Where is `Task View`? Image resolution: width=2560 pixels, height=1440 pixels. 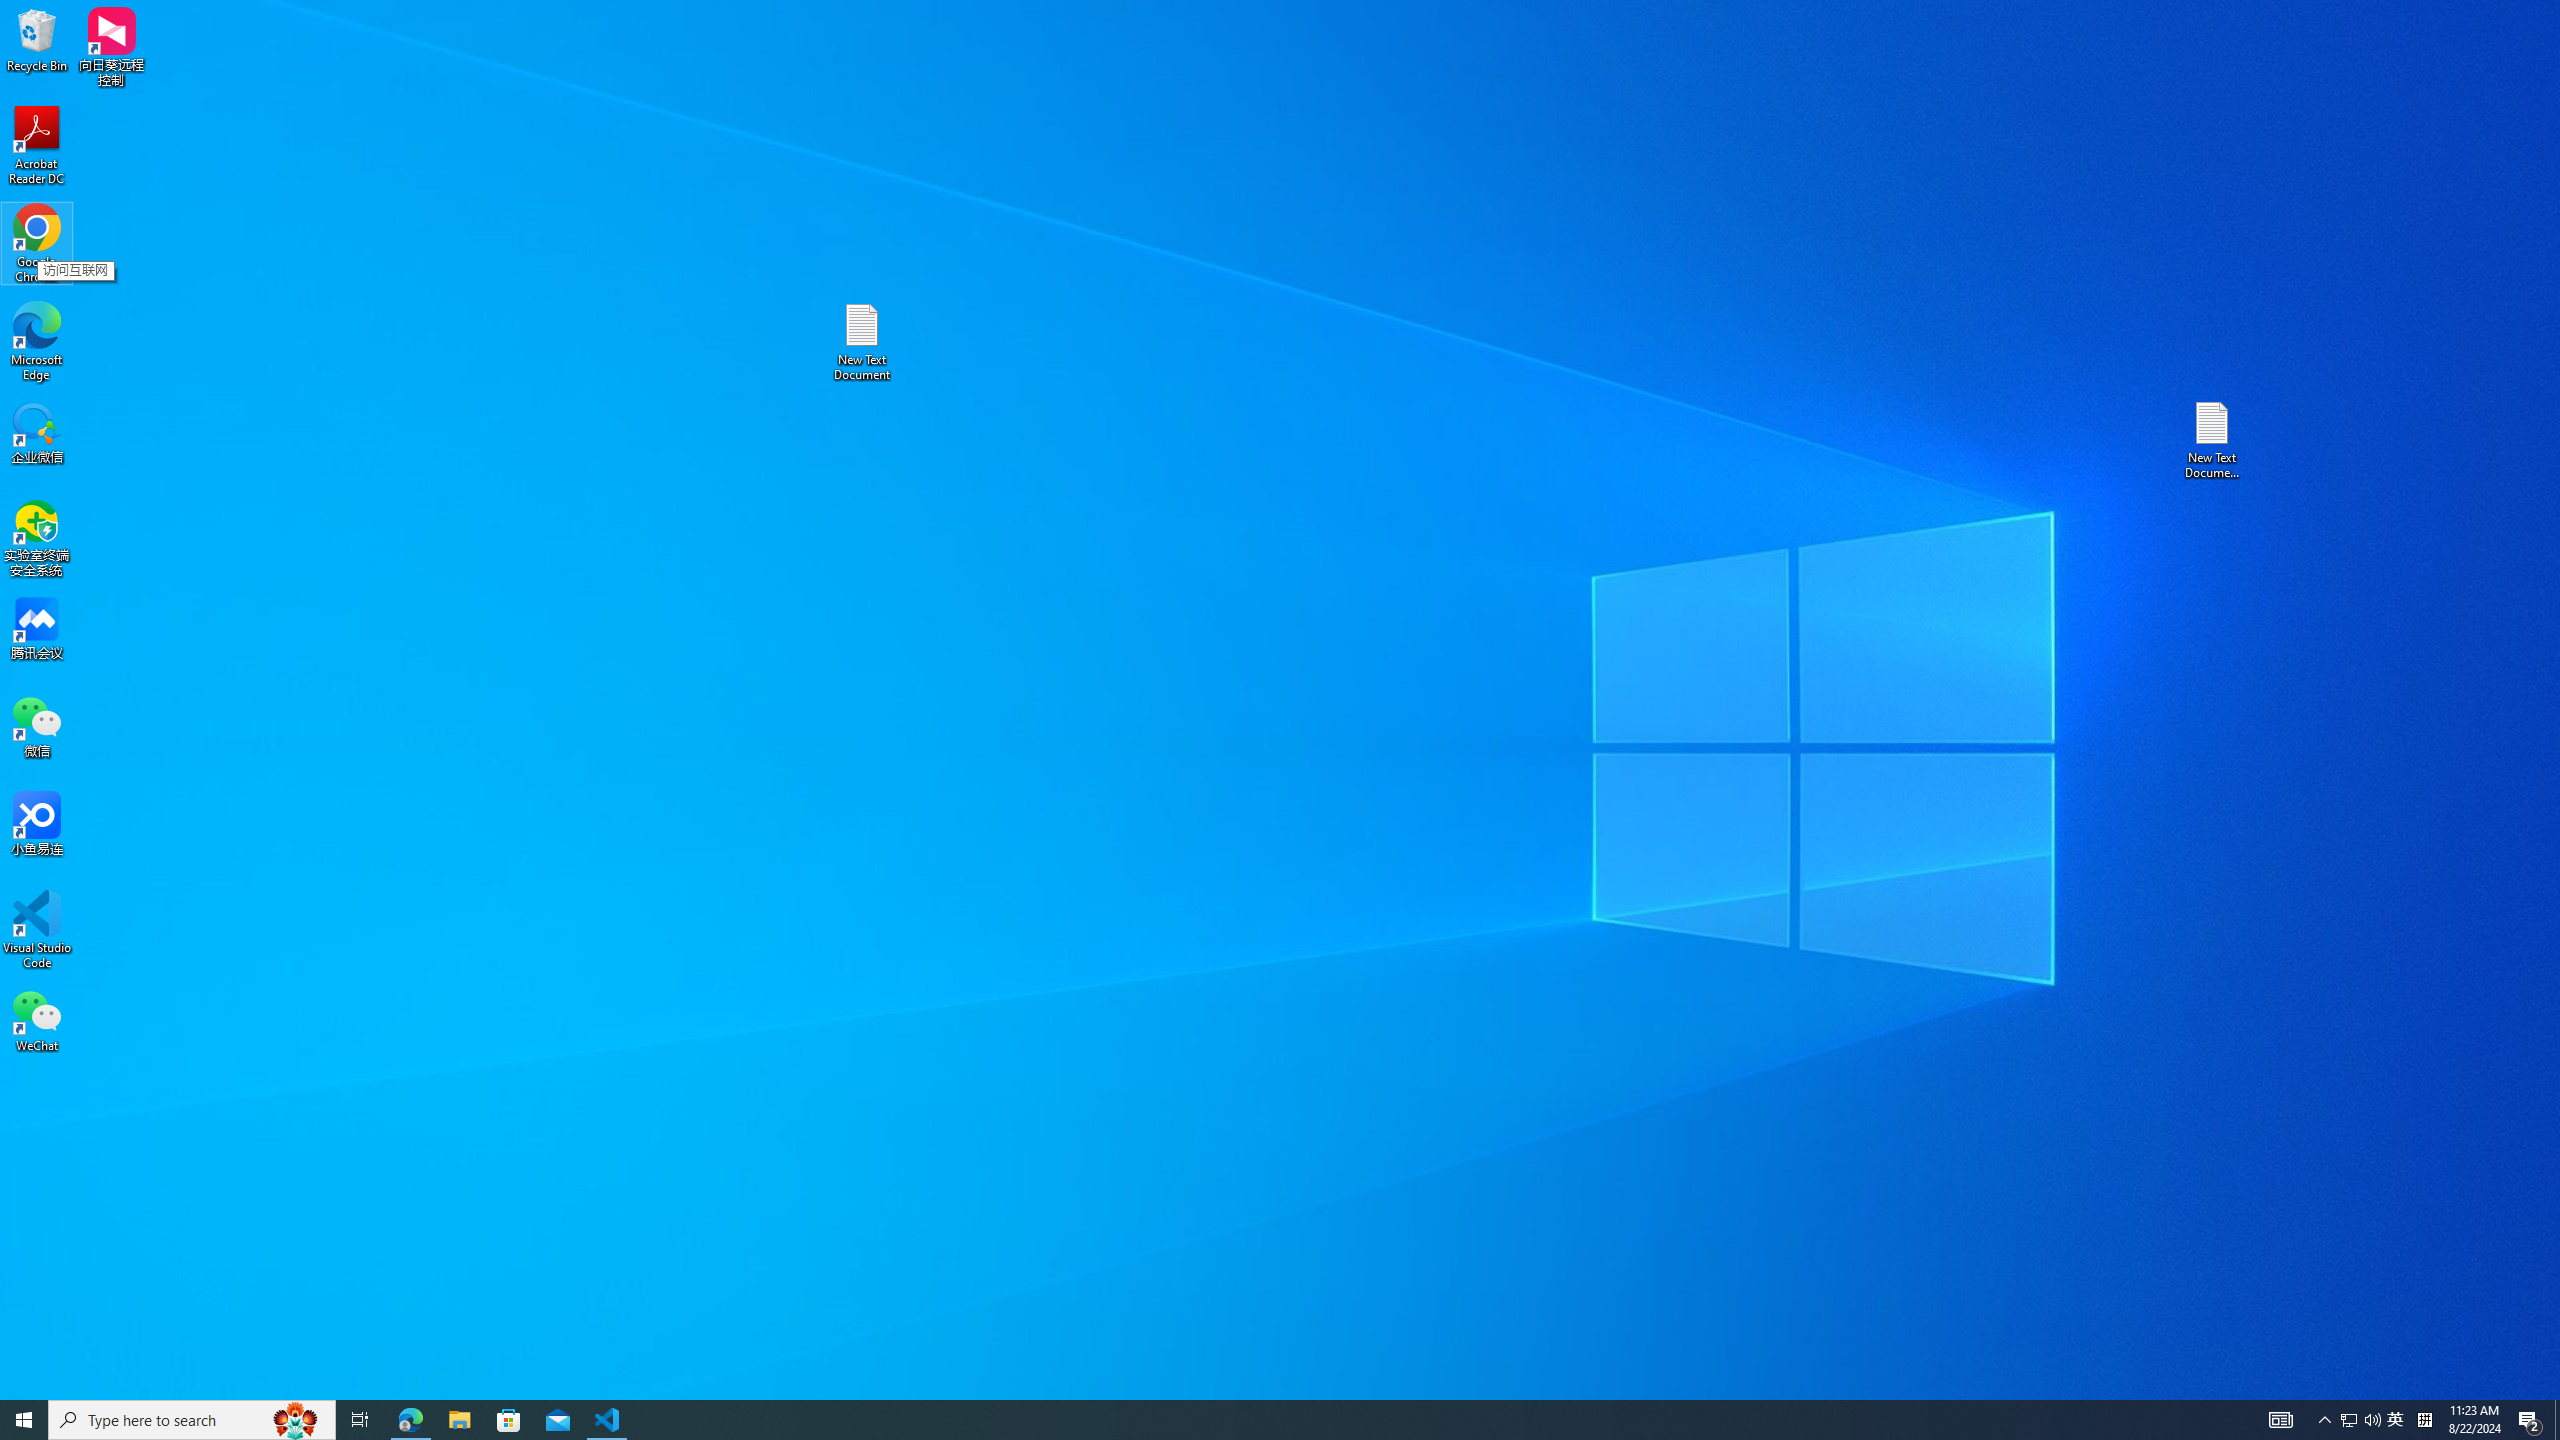
Task View is located at coordinates (509, 1420).